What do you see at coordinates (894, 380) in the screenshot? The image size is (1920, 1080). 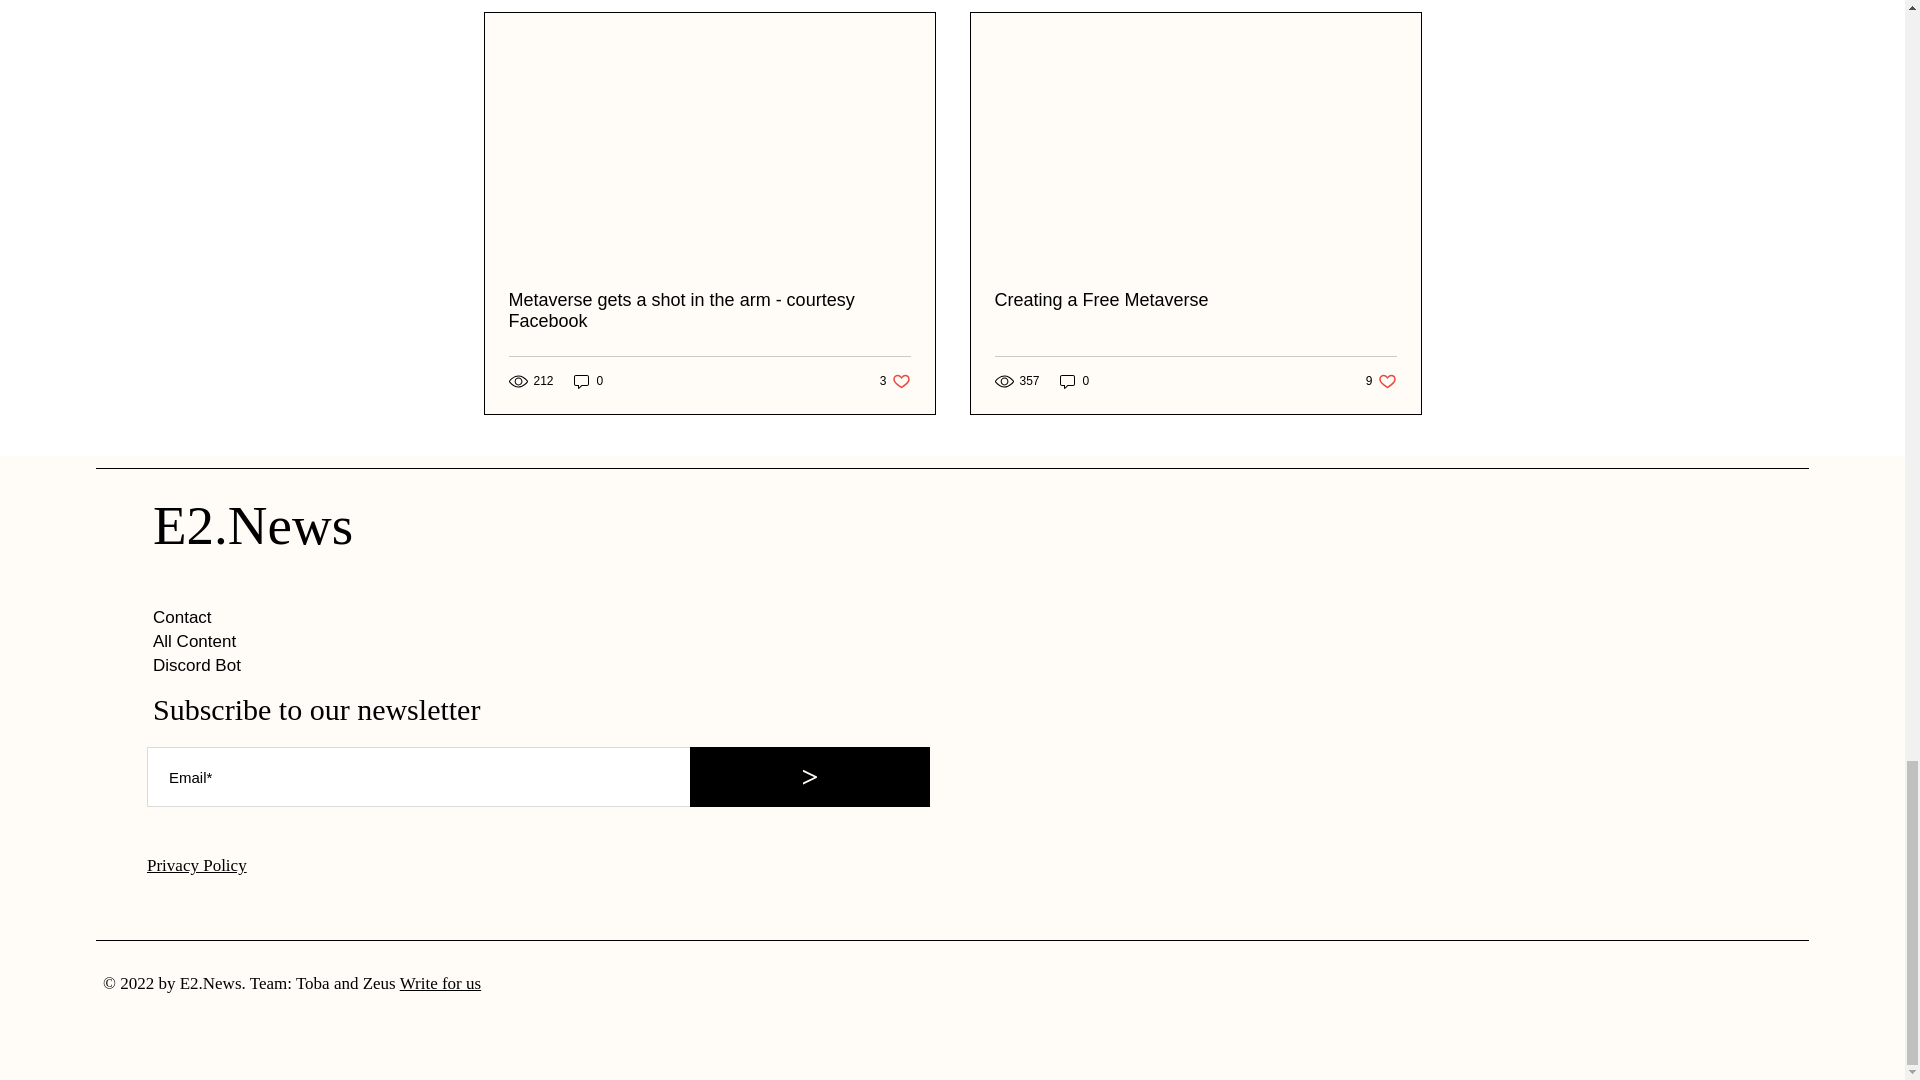 I see `Metaverse gets a shot in the arm - courtesy Facebook` at bounding box center [894, 380].